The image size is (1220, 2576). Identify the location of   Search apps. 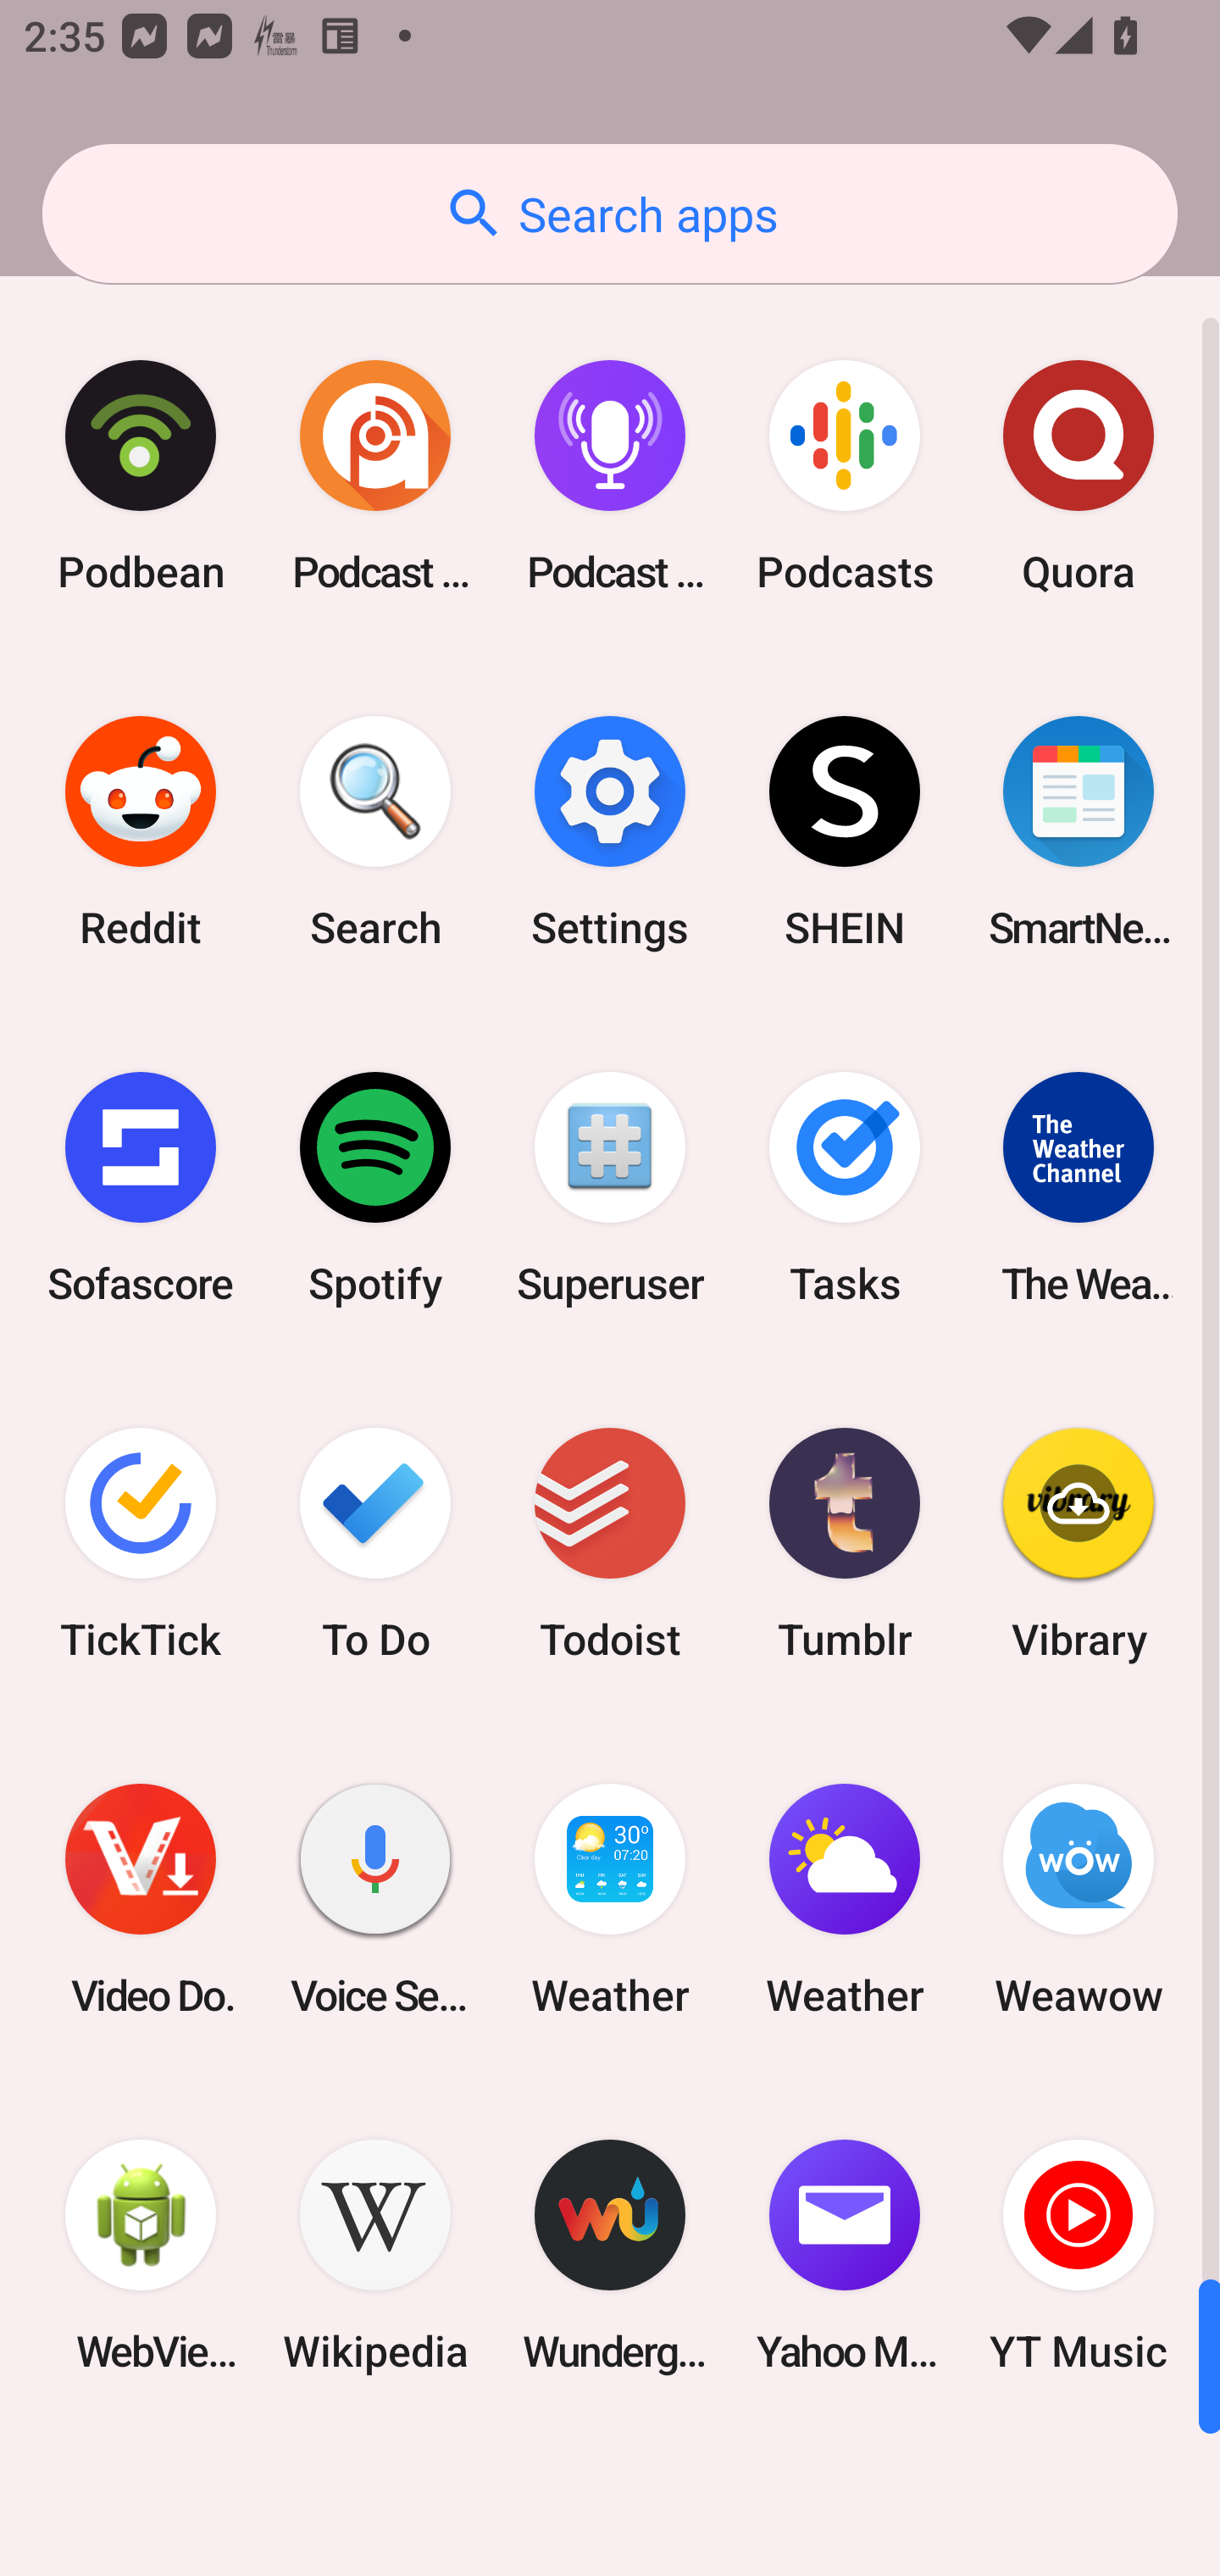
(610, 214).